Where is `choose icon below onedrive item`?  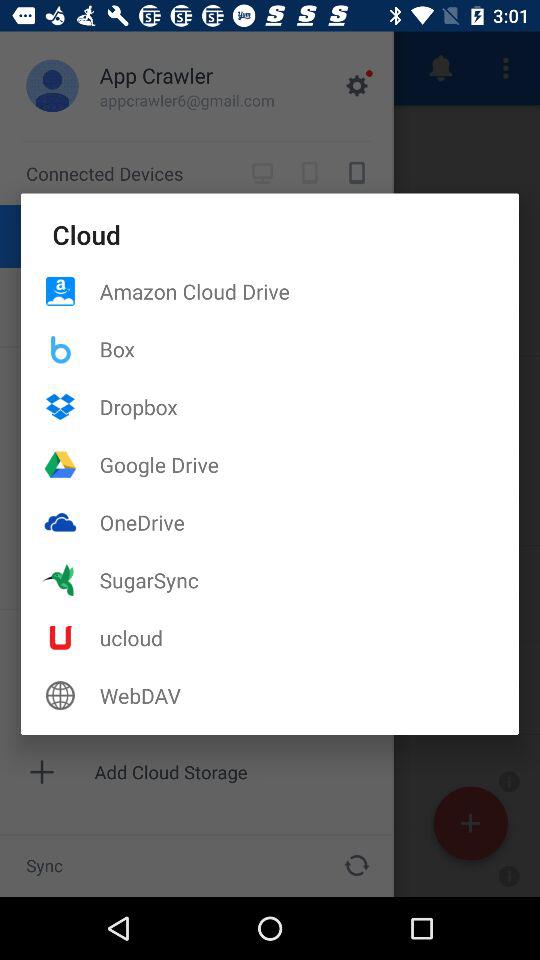 choose icon below onedrive item is located at coordinates (309, 580).